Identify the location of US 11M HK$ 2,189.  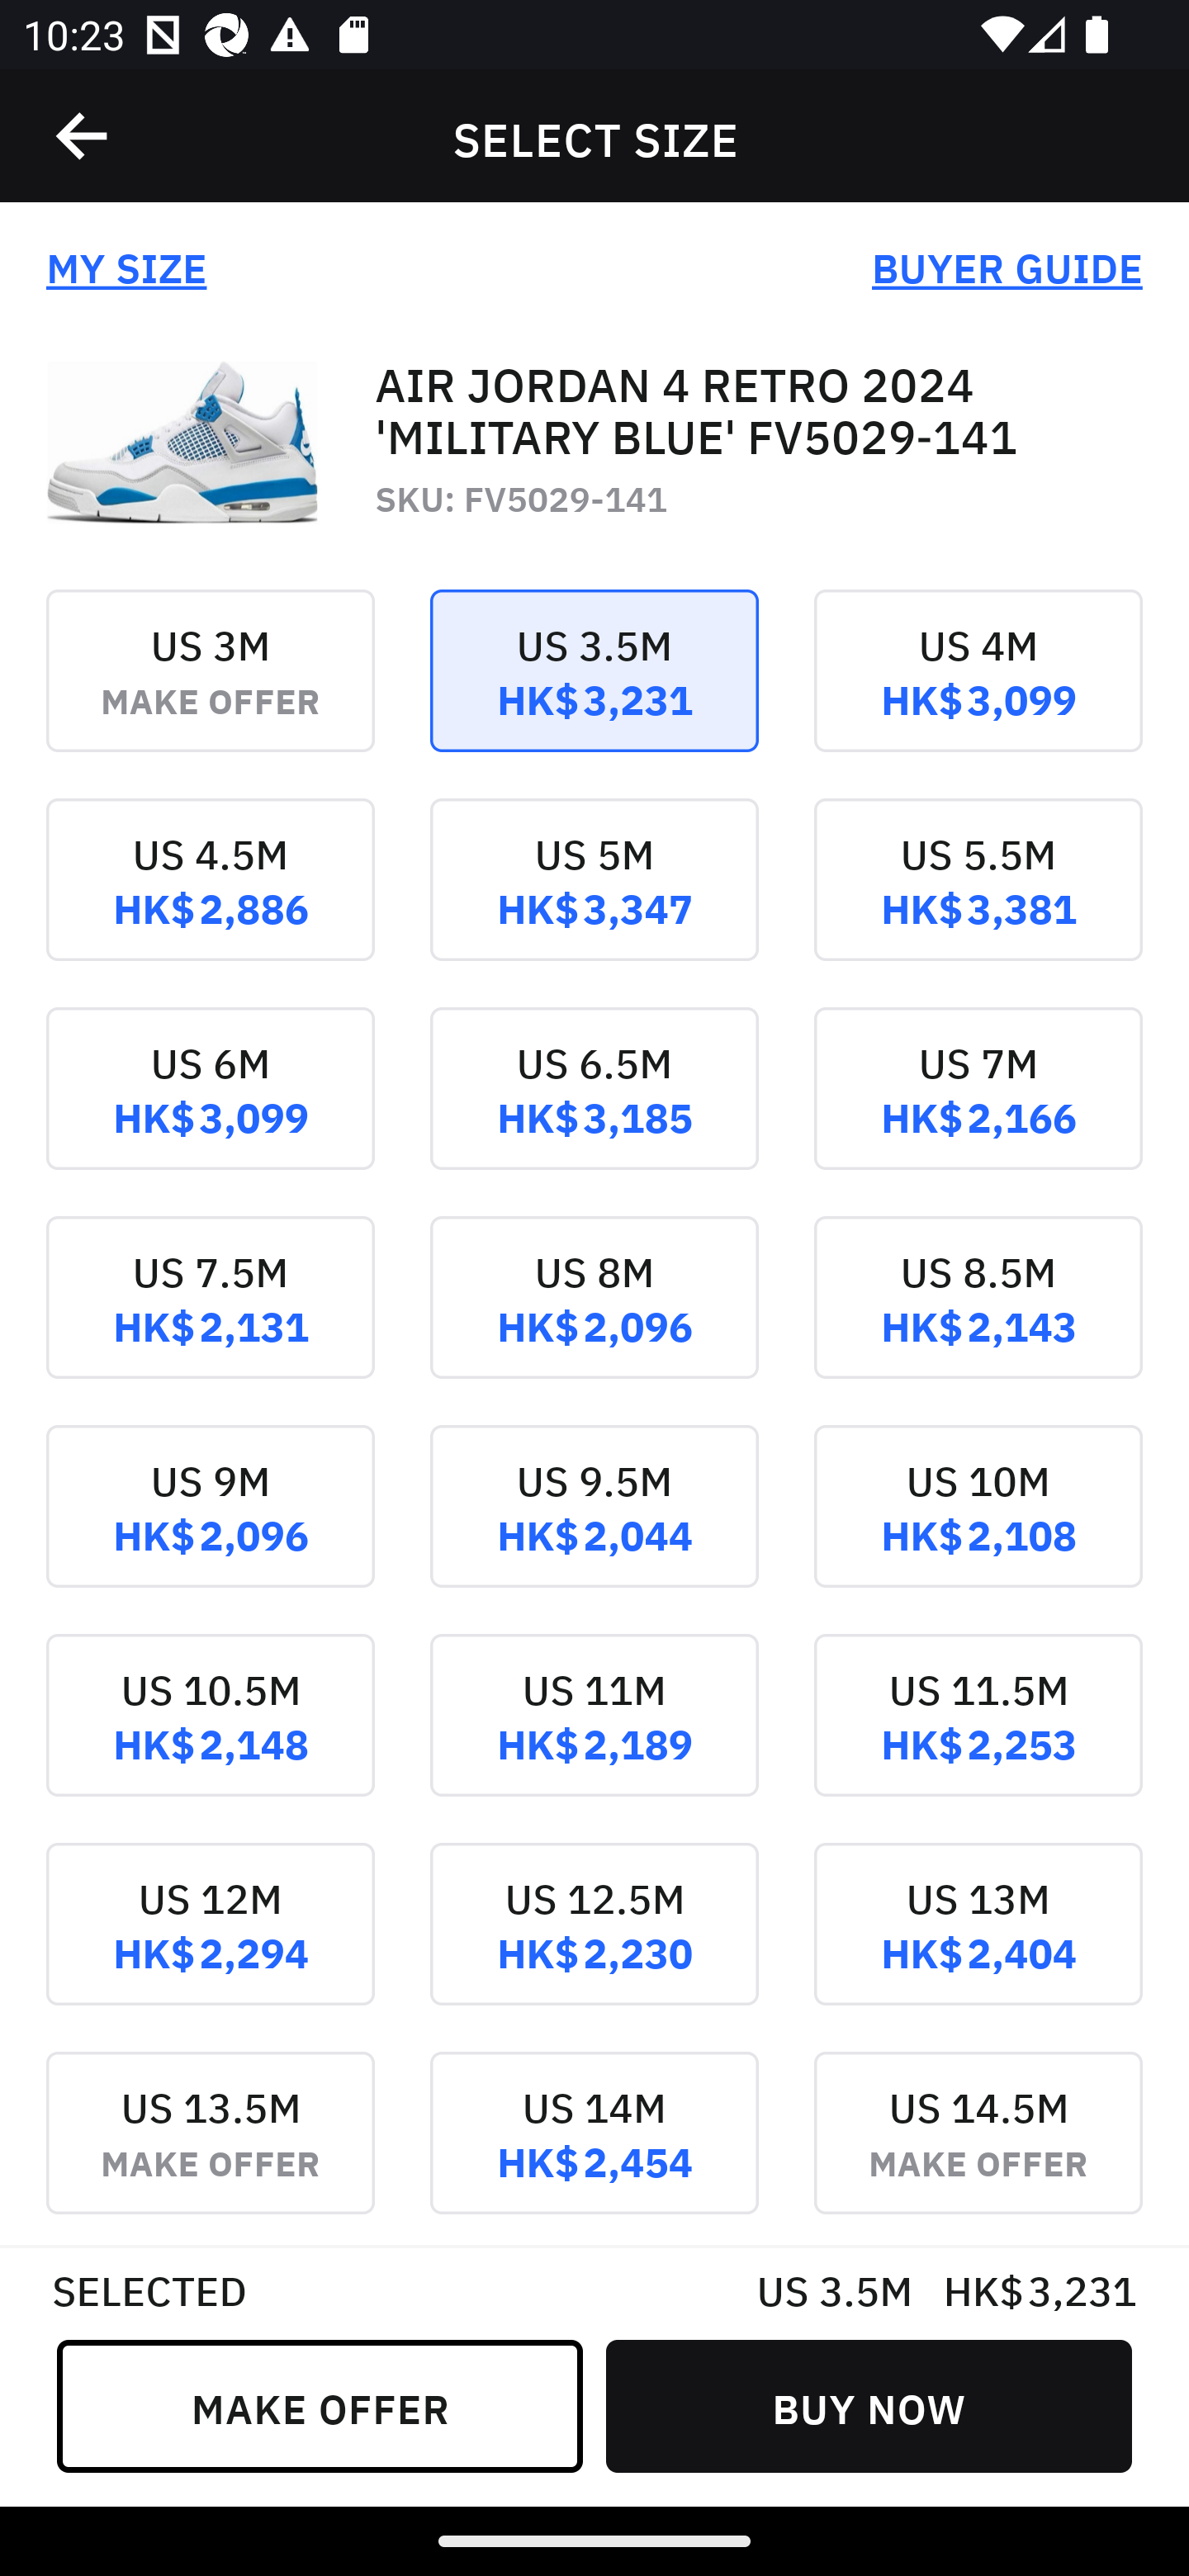
(594, 1737).